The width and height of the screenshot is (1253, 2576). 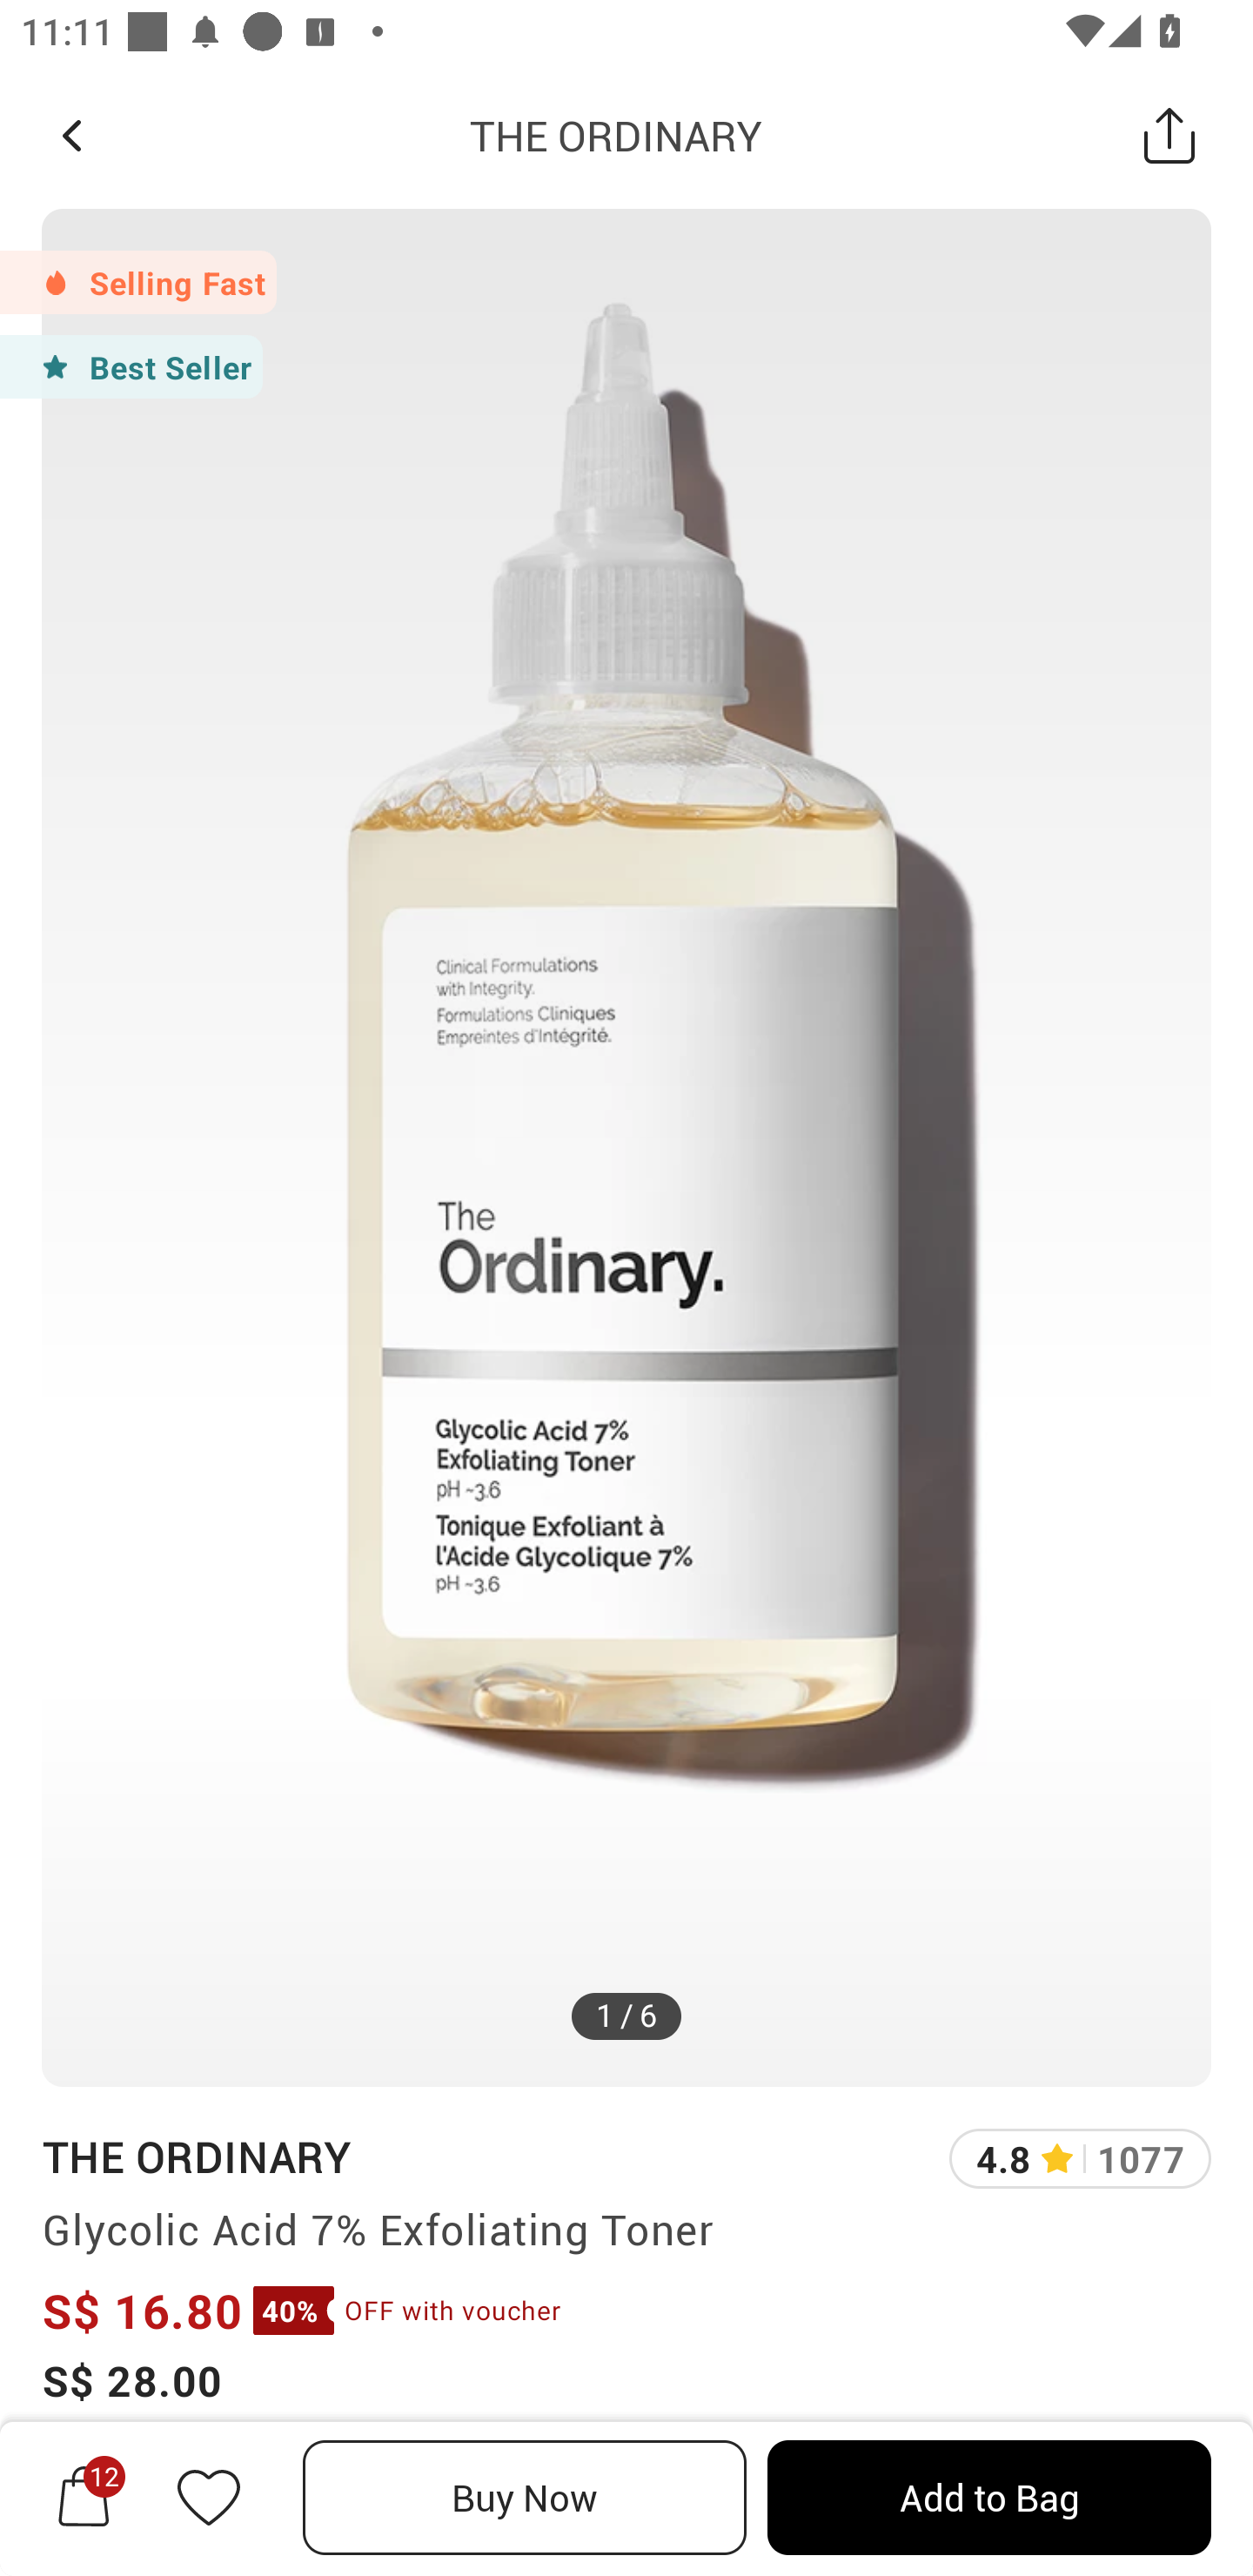 I want to click on THE ORDINARY, so click(x=616, y=135).